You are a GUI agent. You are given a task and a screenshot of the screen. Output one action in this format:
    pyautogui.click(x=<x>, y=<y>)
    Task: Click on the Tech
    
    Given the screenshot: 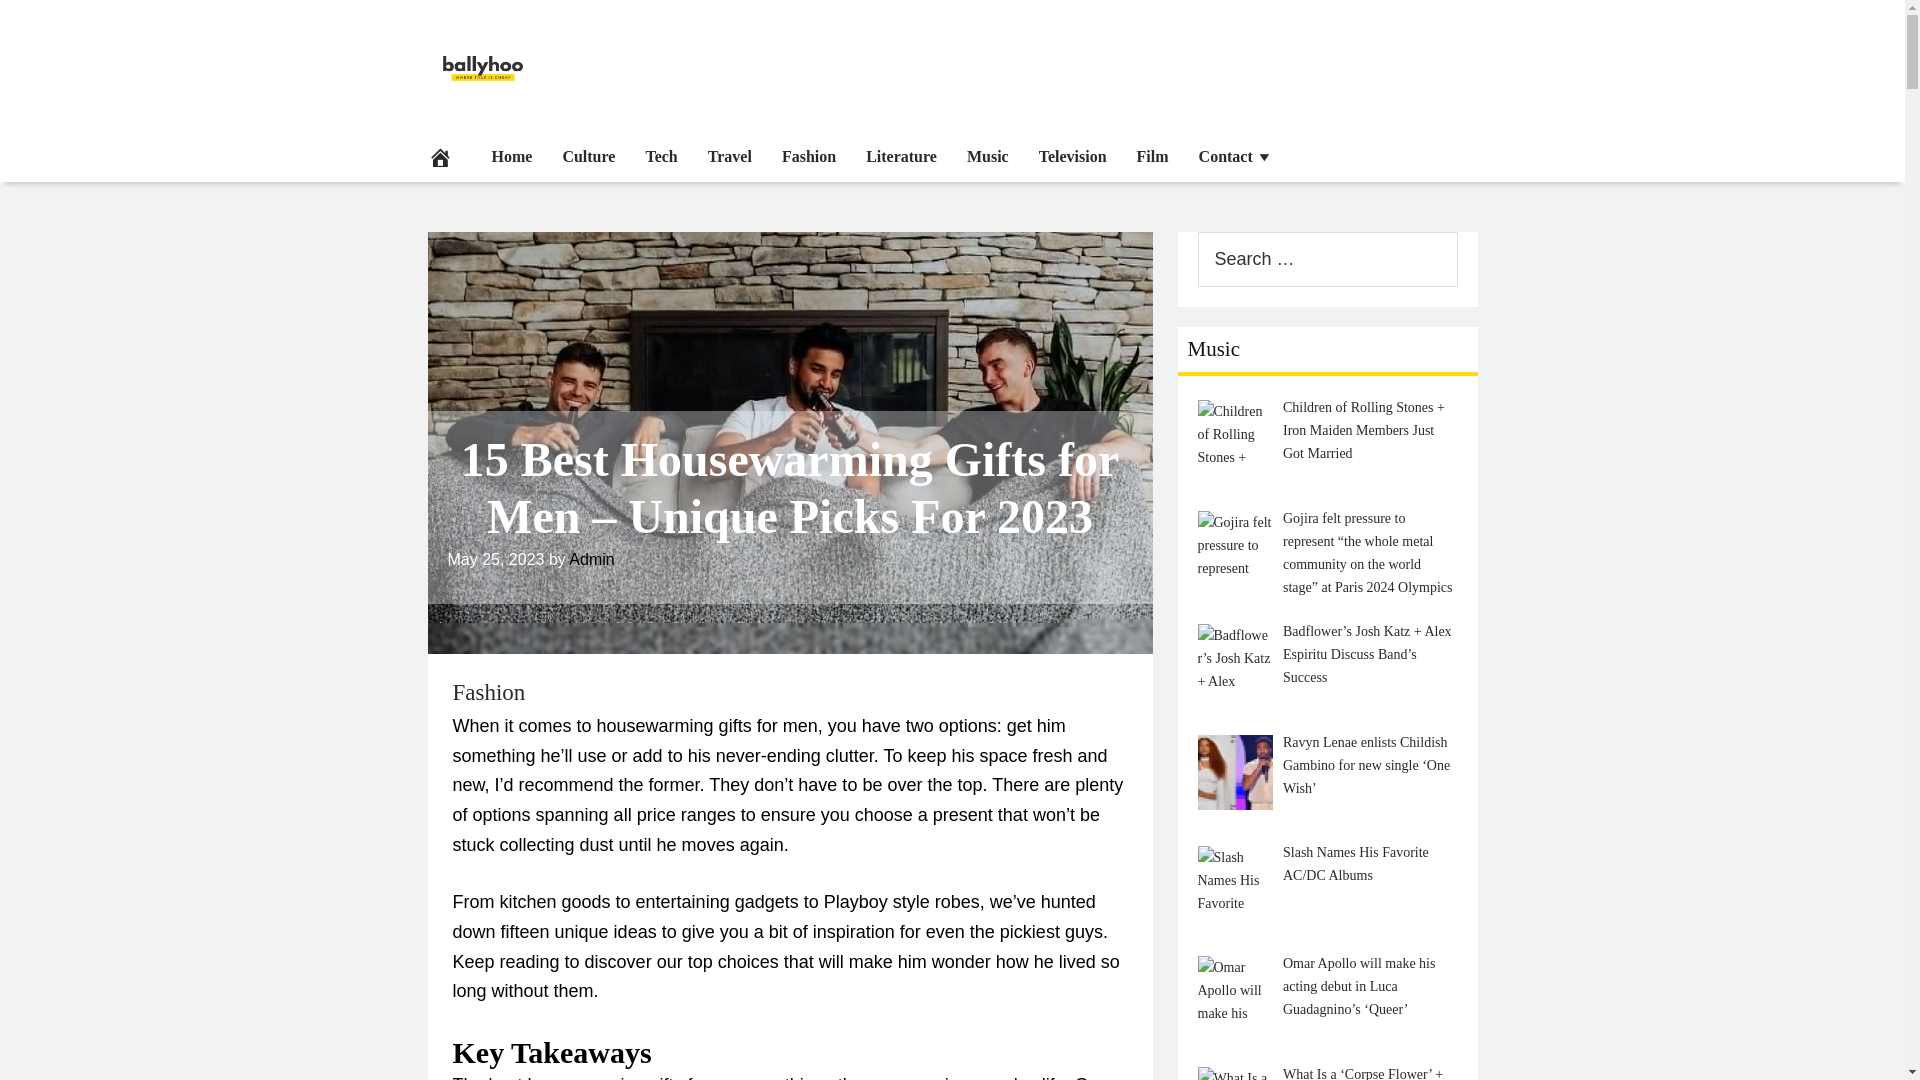 What is the action you would take?
    pyautogui.click(x=660, y=156)
    